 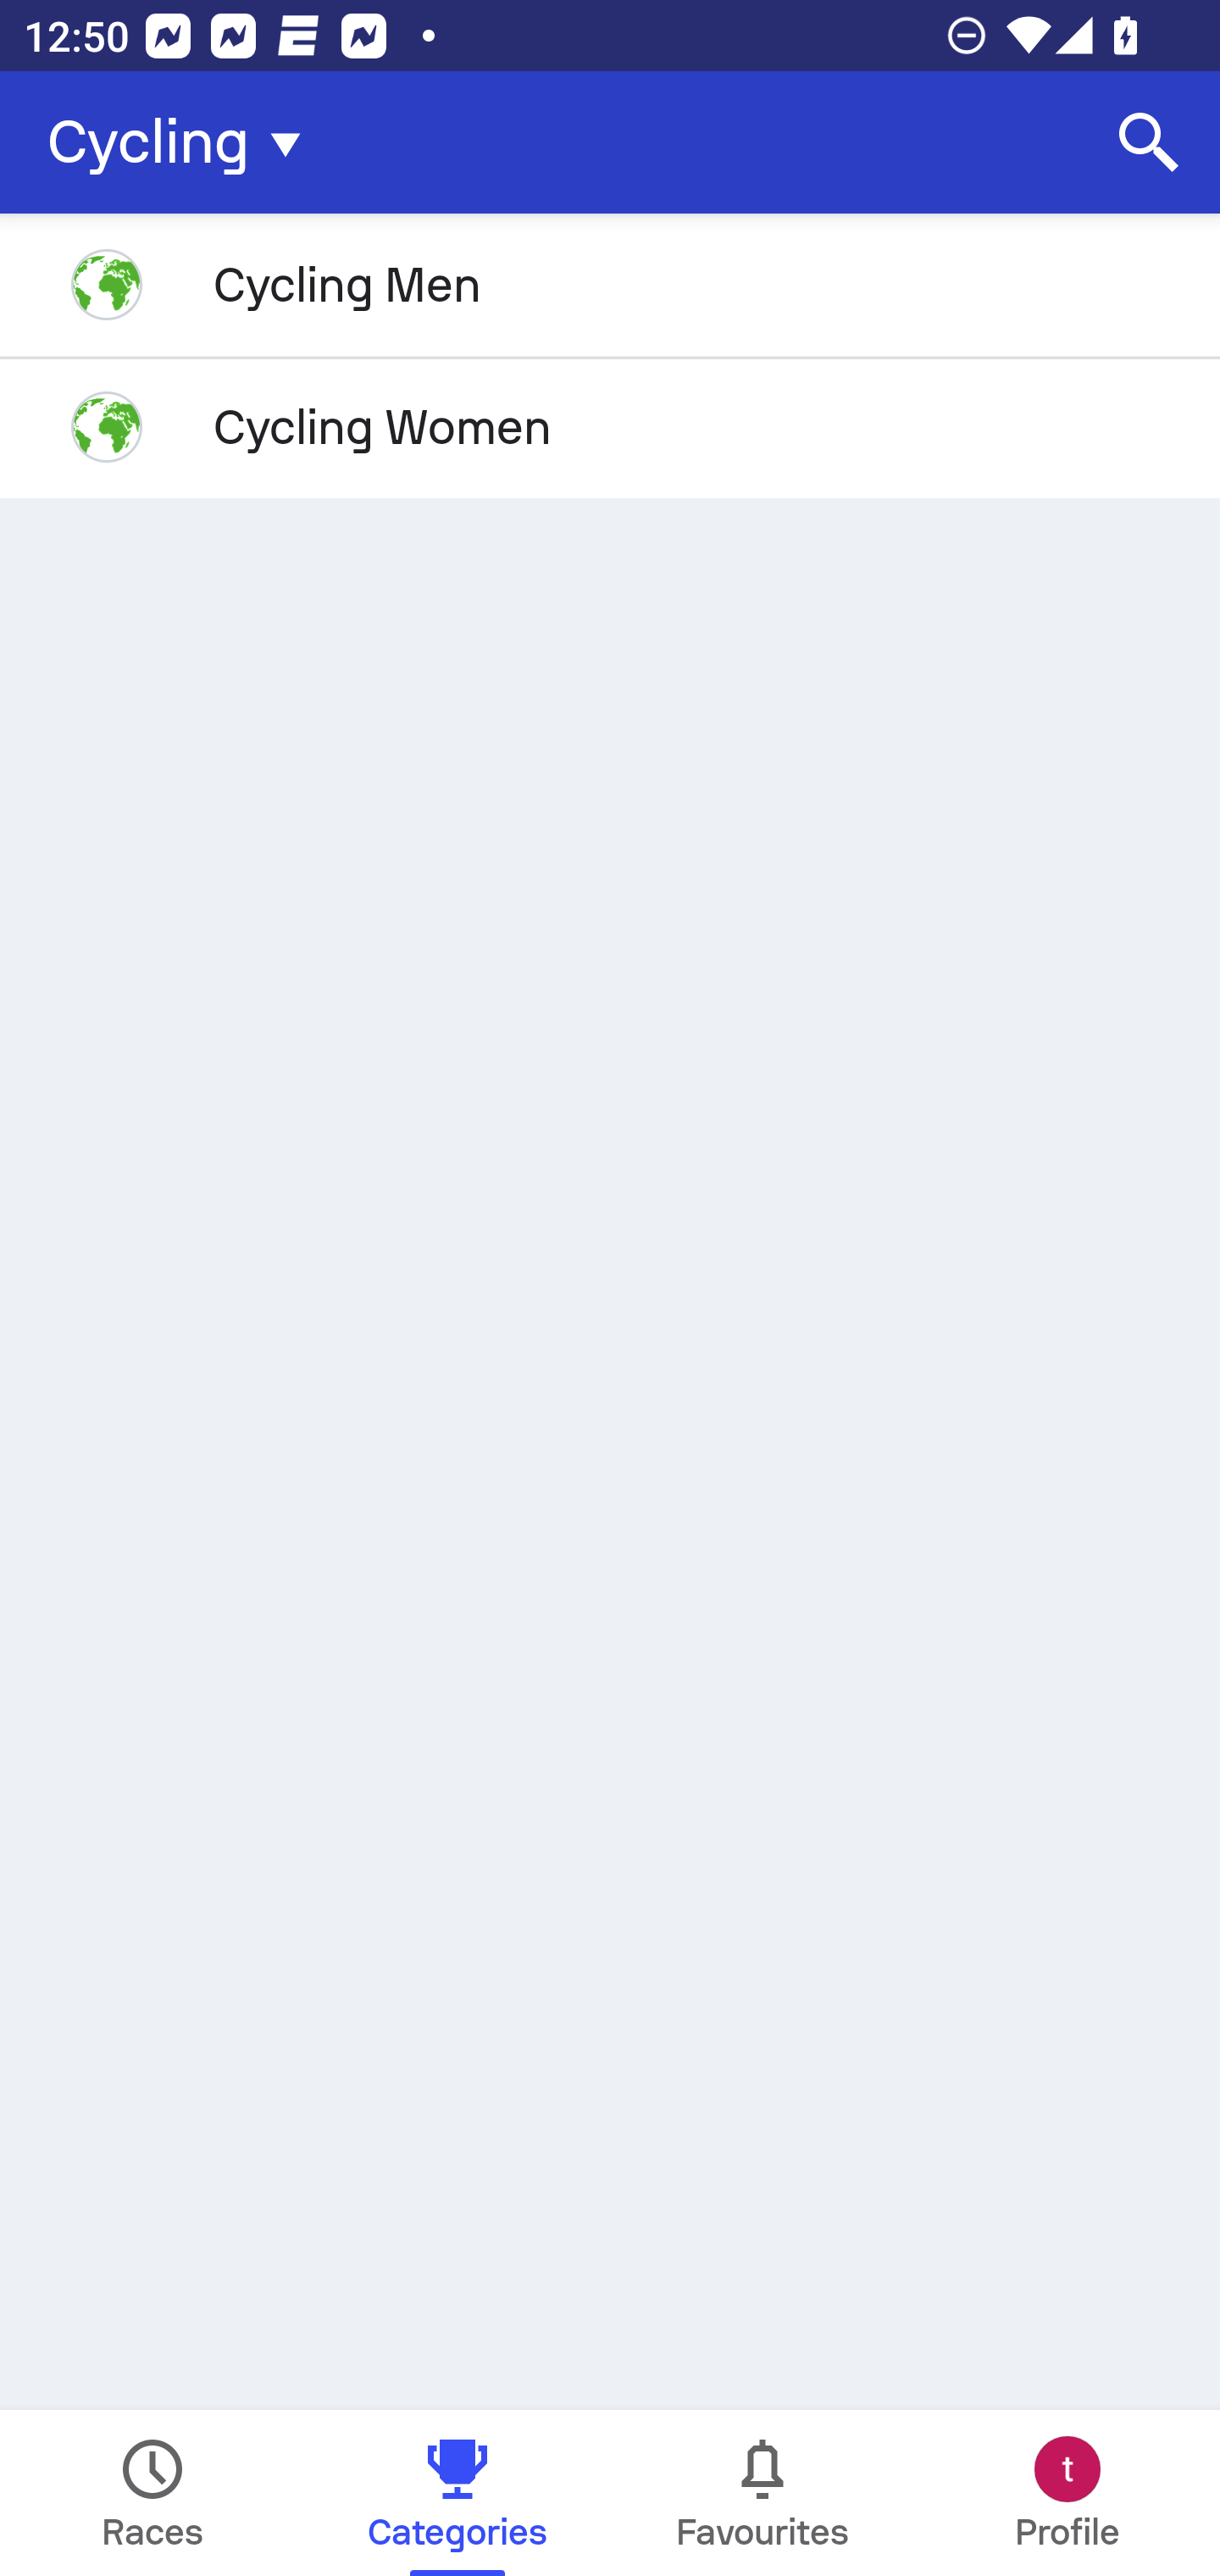 I want to click on Search, so click(x=1149, y=142).